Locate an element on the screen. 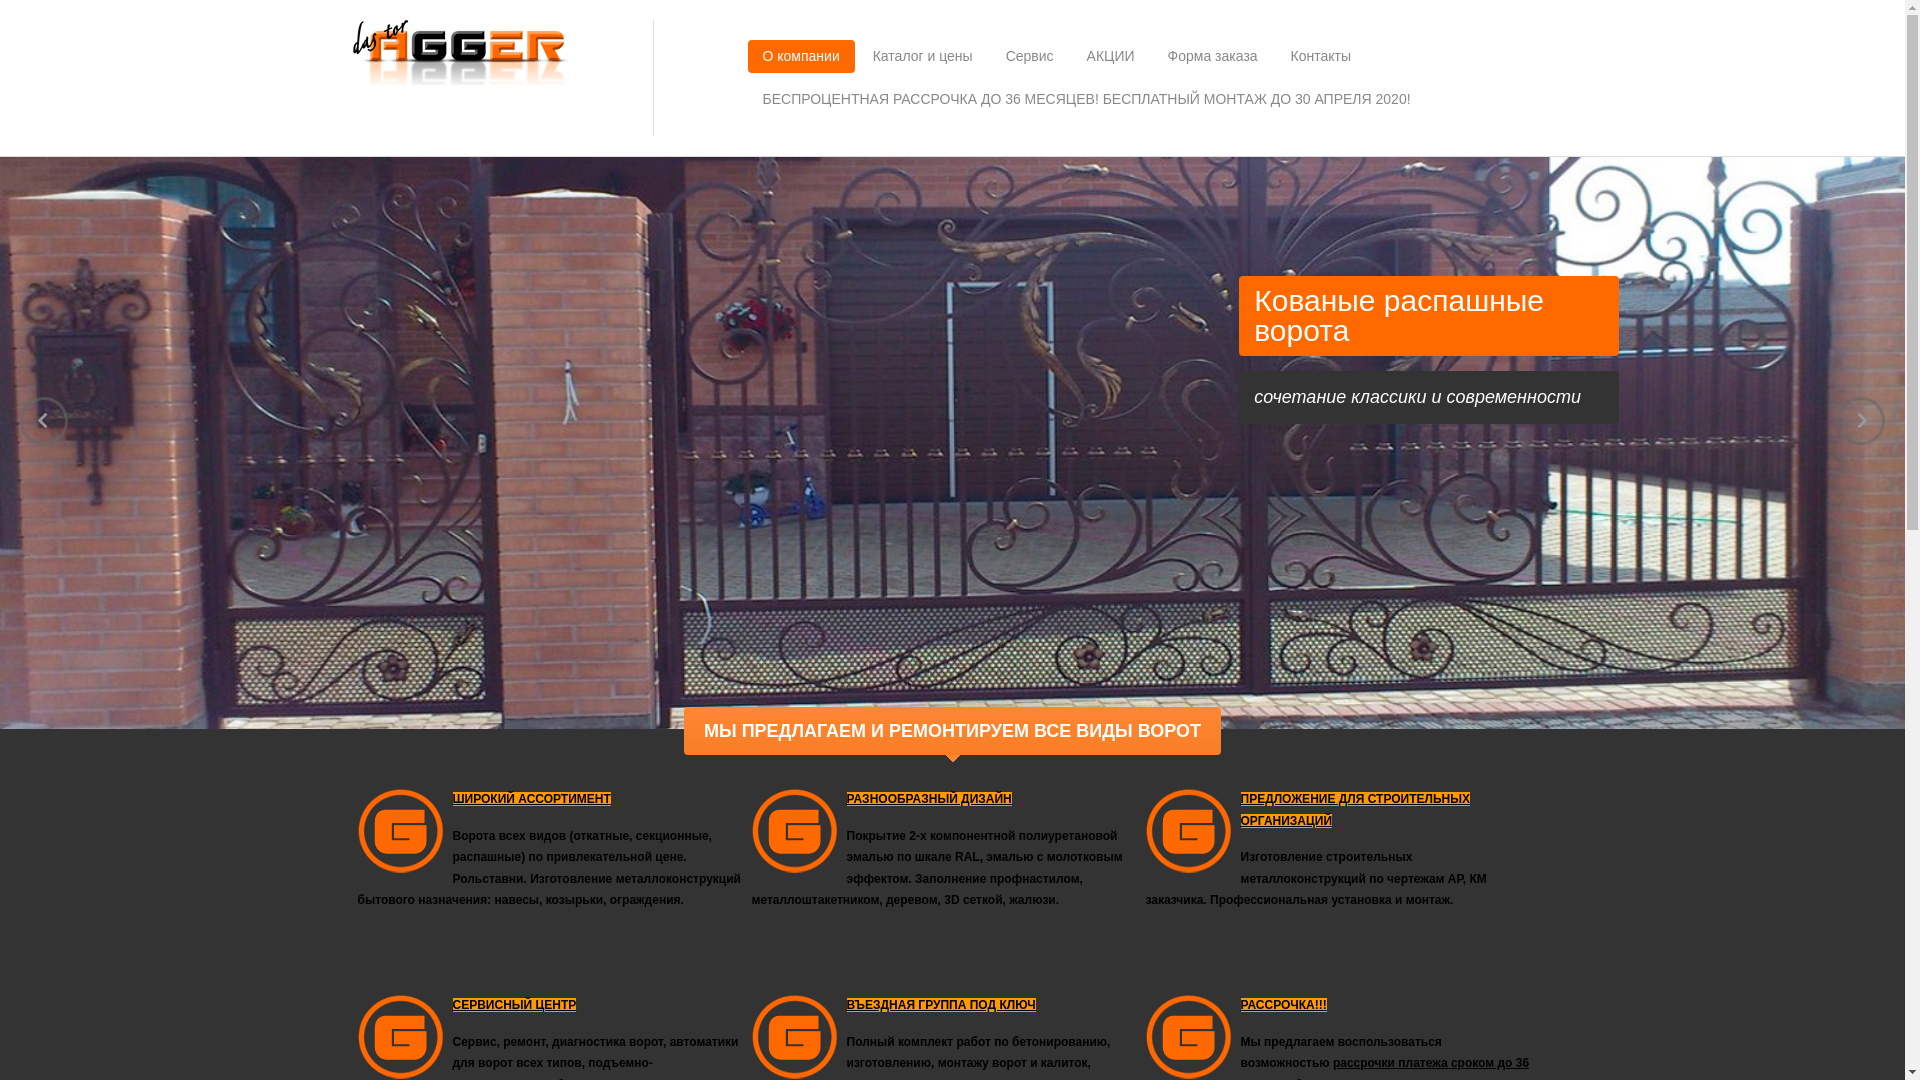  prev is located at coordinates (44, 421).